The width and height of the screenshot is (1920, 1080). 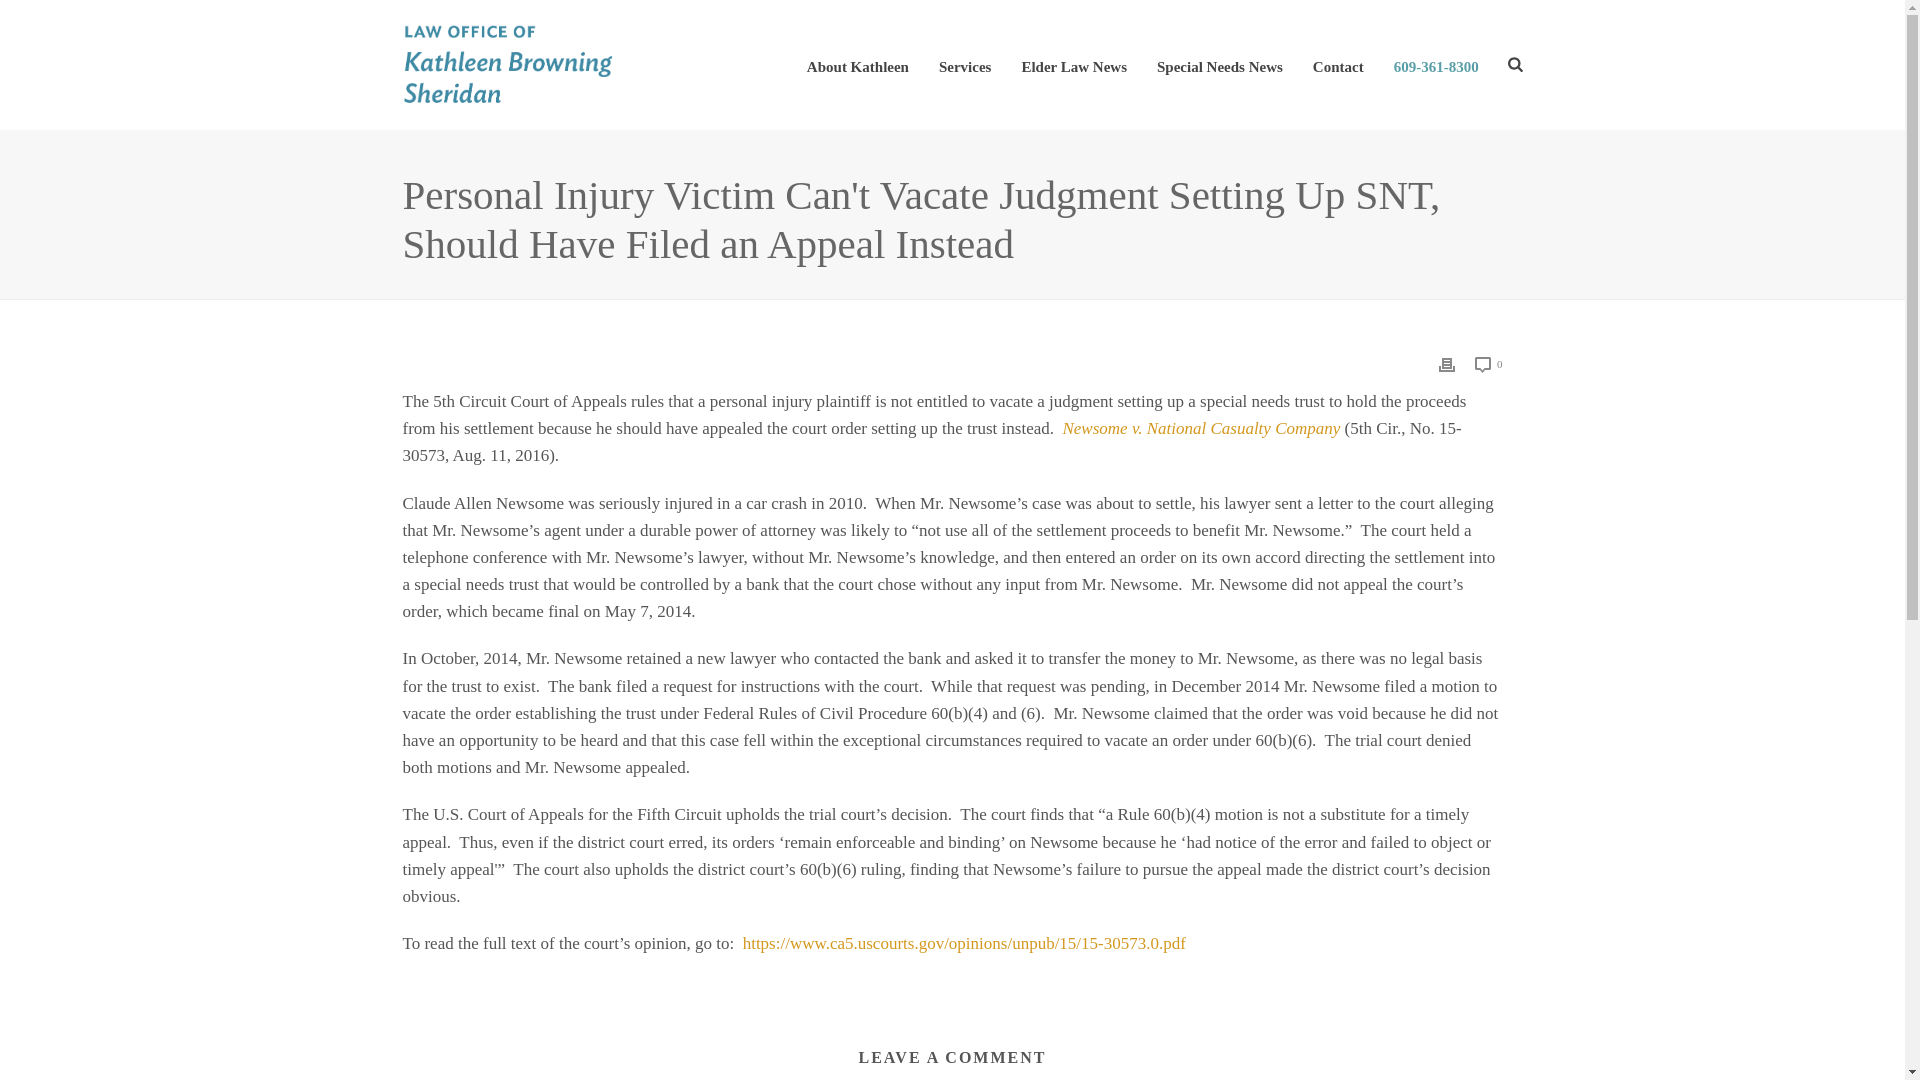 I want to click on 0, so click(x=1488, y=364).